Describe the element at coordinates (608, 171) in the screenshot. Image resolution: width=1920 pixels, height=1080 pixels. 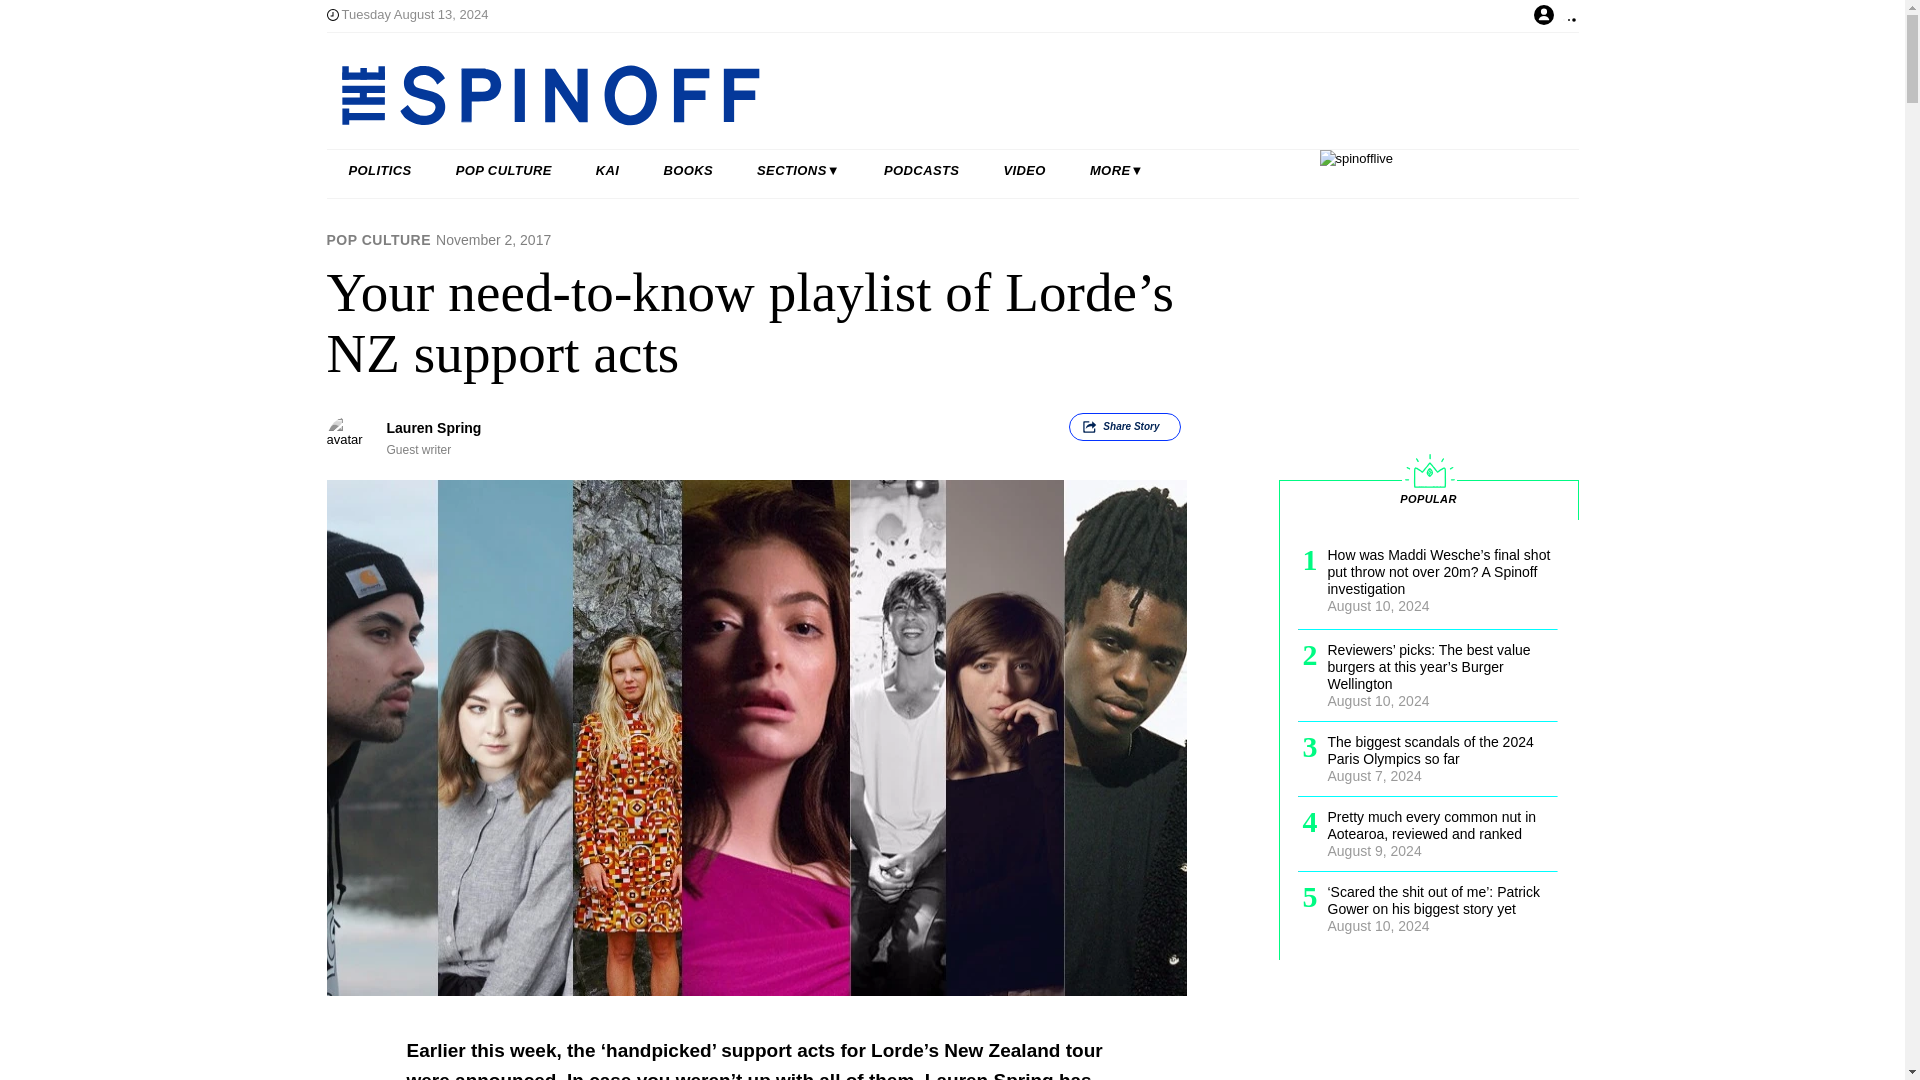
I see `KAI` at that location.